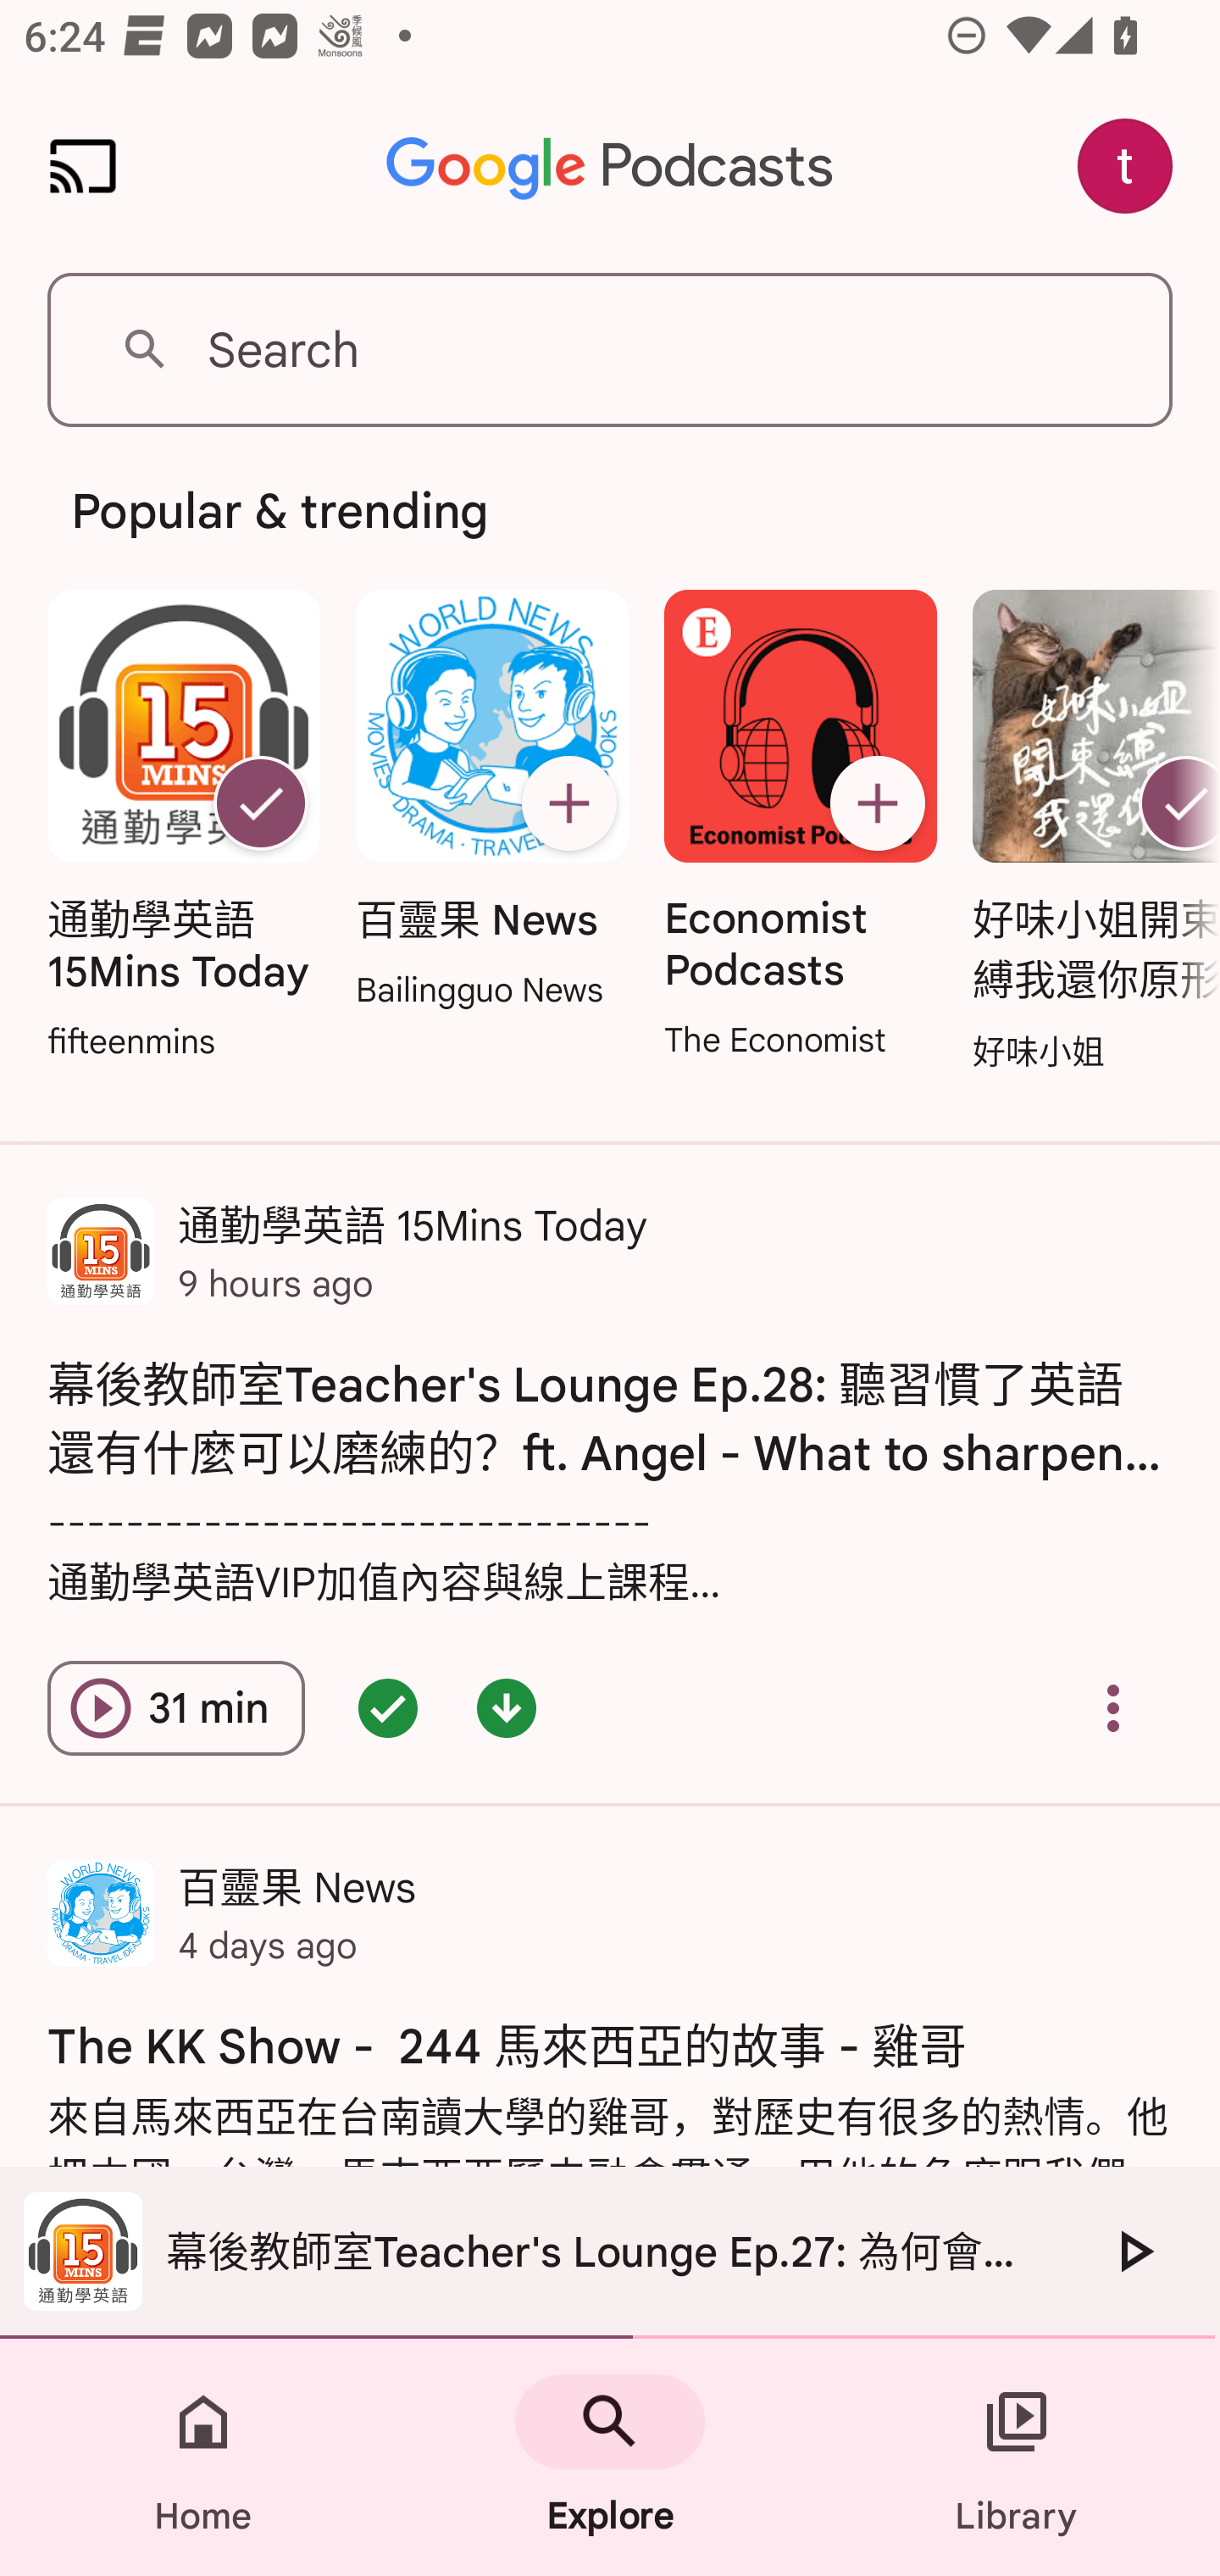 This screenshot has width=1220, height=2576. I want to click on Home, so click(203, 2457).